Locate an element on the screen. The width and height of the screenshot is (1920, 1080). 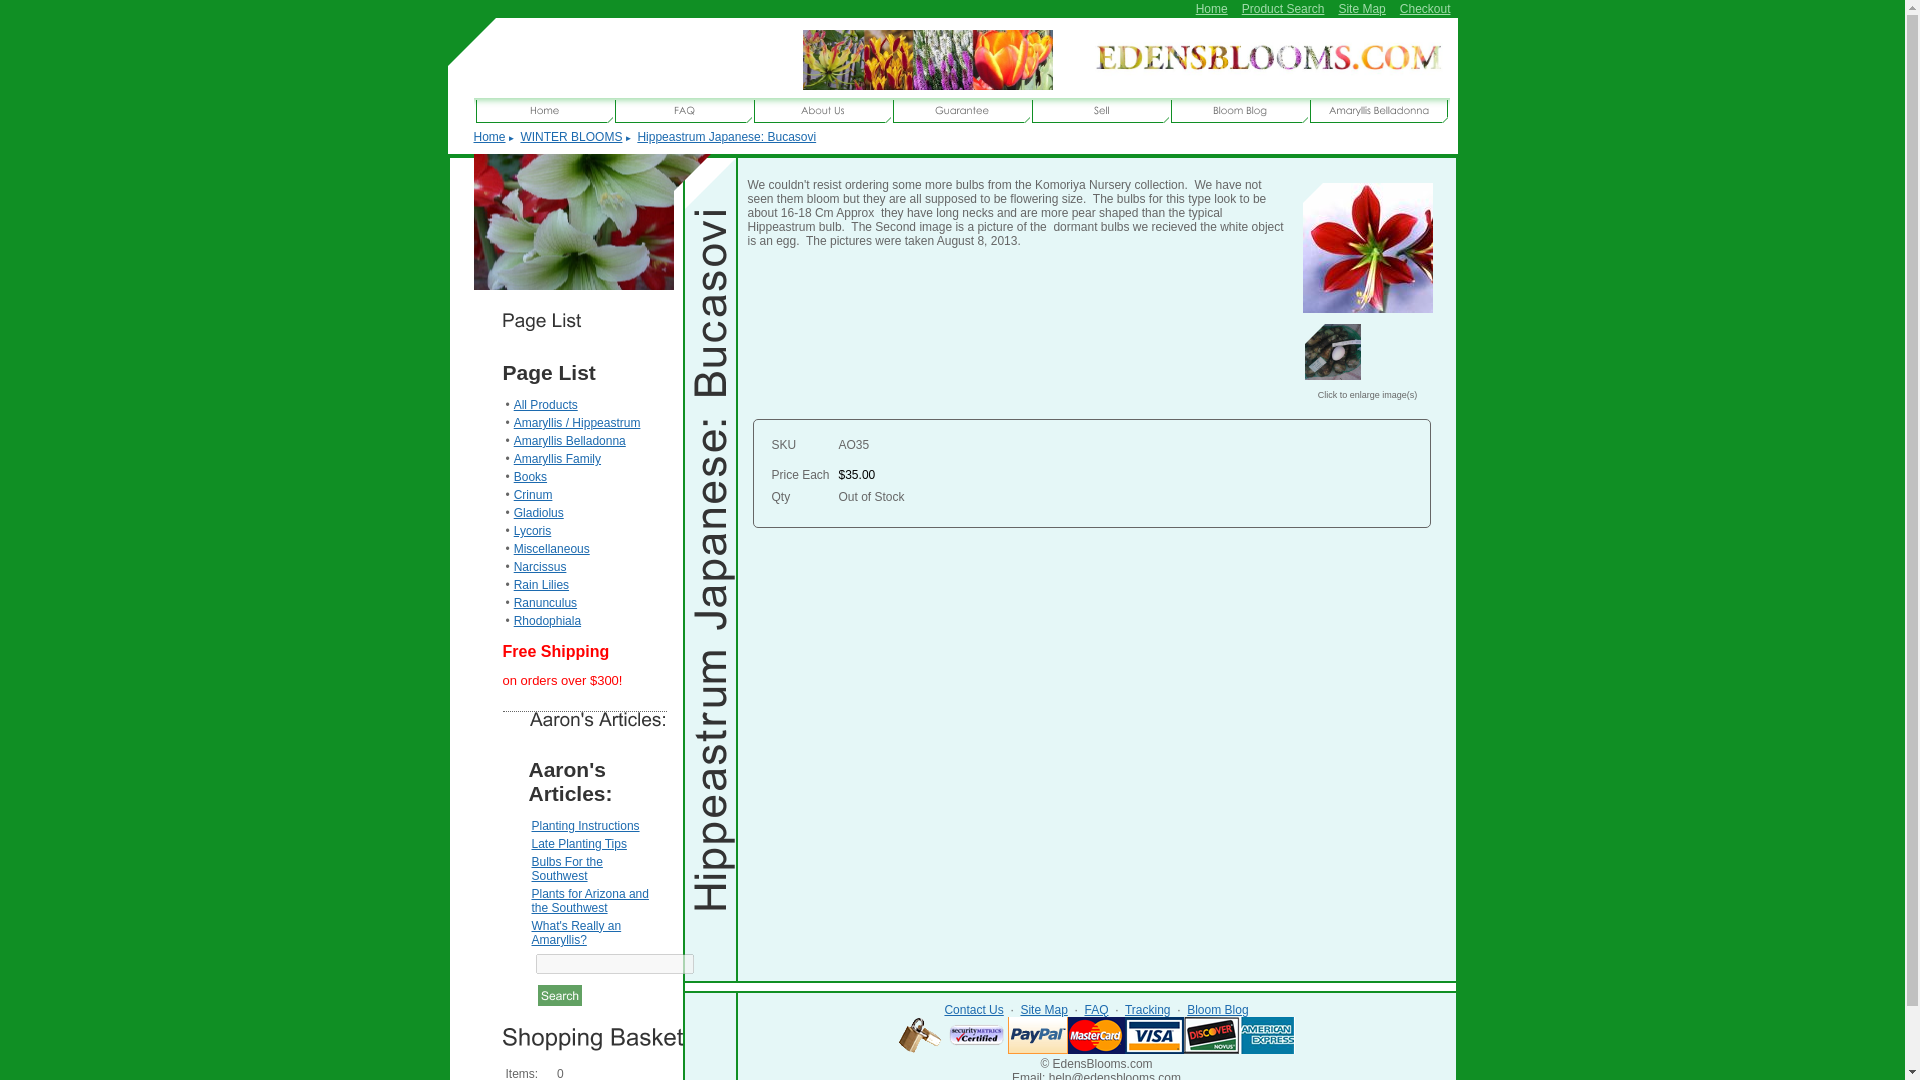
Site Map is located at coordinates (1361, 9).